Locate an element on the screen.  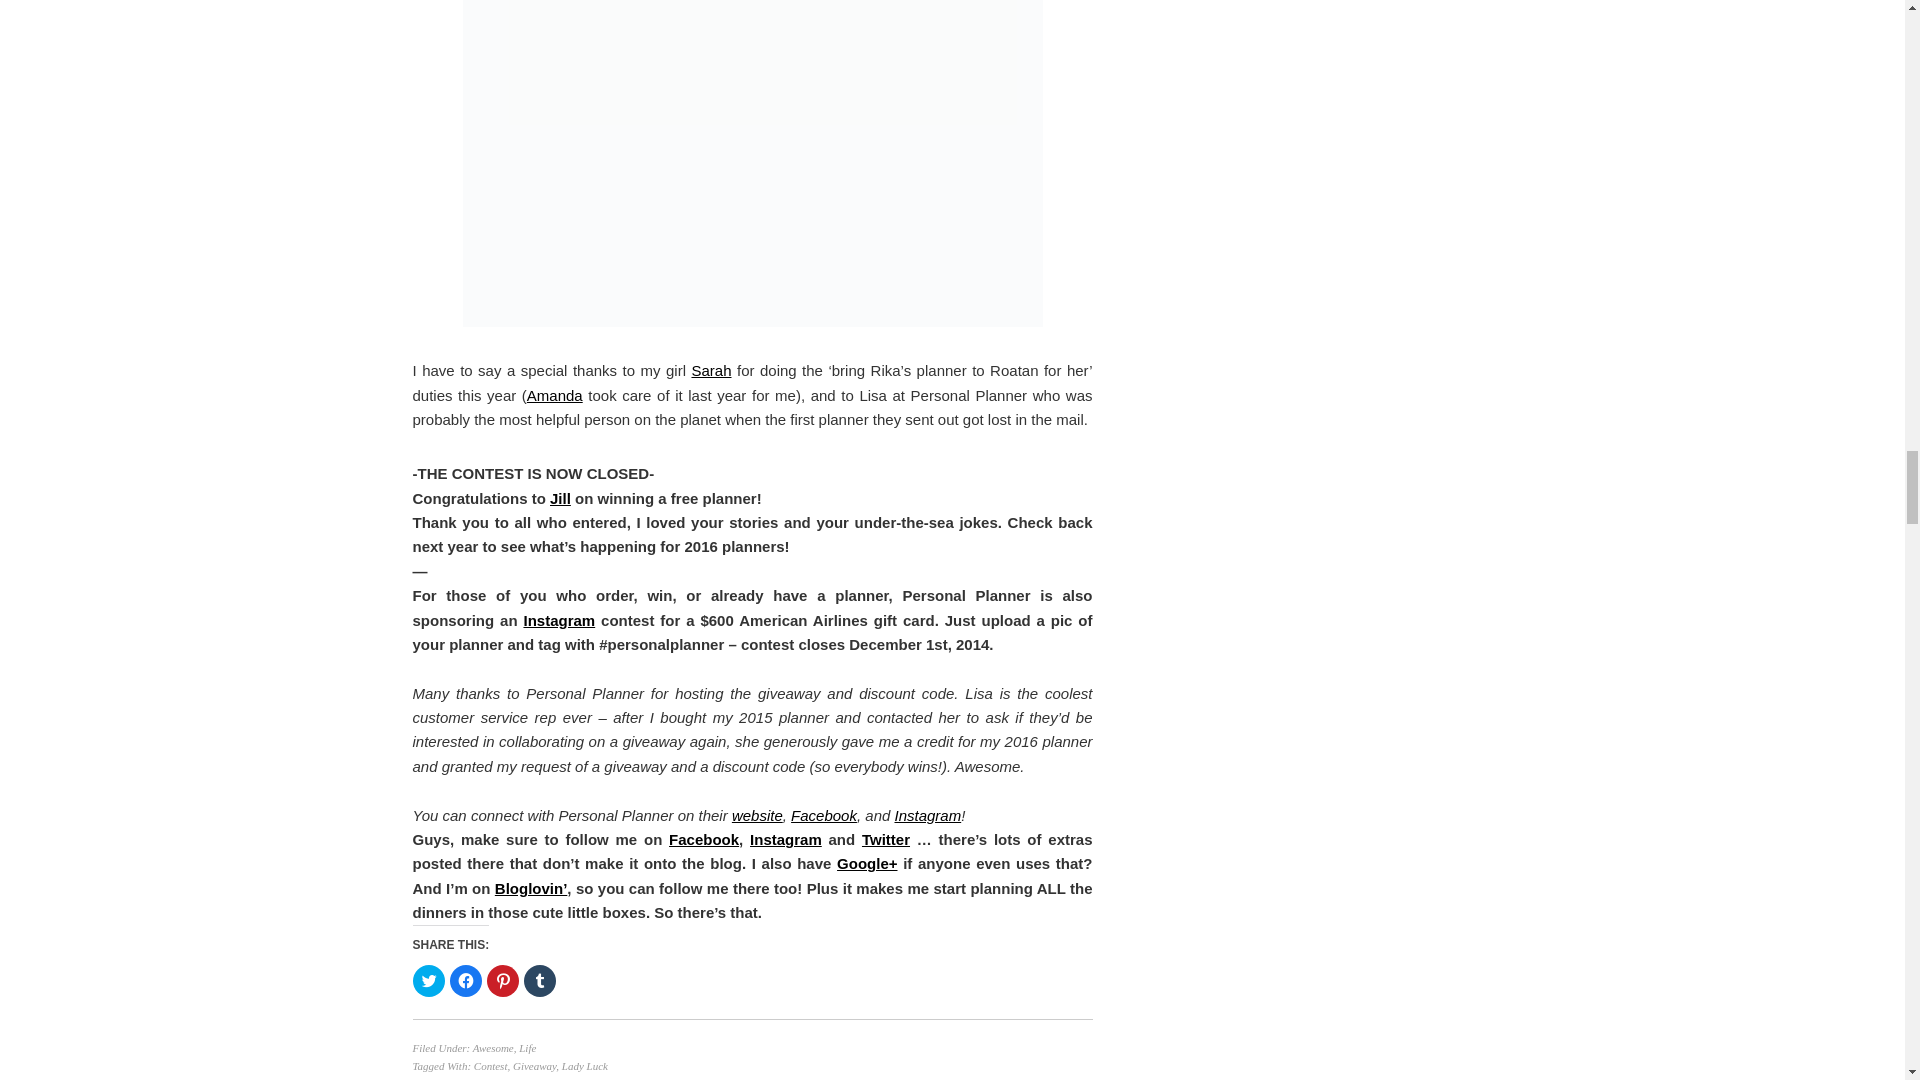
Amanda is located at coordinates (554, 394).